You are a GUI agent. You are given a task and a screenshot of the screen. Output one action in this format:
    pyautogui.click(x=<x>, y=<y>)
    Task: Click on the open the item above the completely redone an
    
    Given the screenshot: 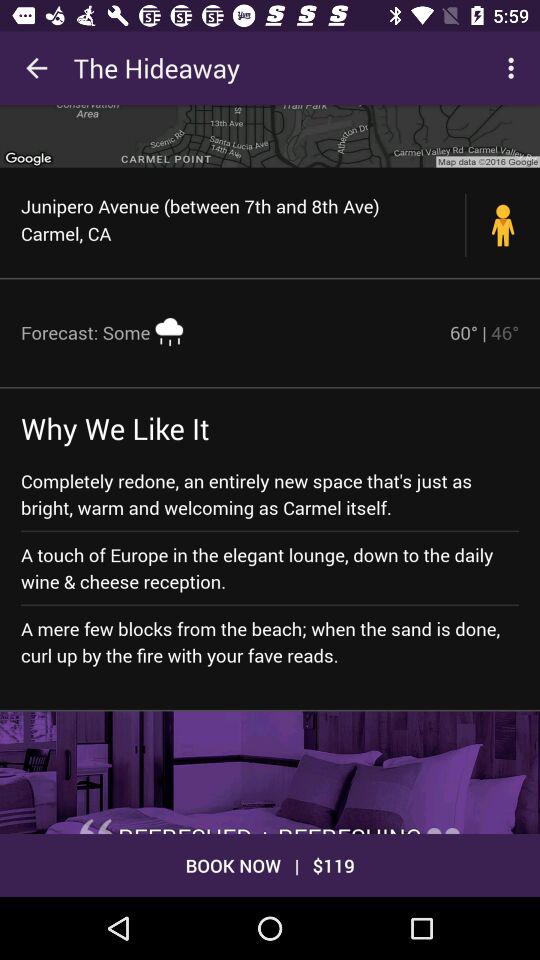 What is the action you would take?
    pyautogui.click(x=115, y=428)
    